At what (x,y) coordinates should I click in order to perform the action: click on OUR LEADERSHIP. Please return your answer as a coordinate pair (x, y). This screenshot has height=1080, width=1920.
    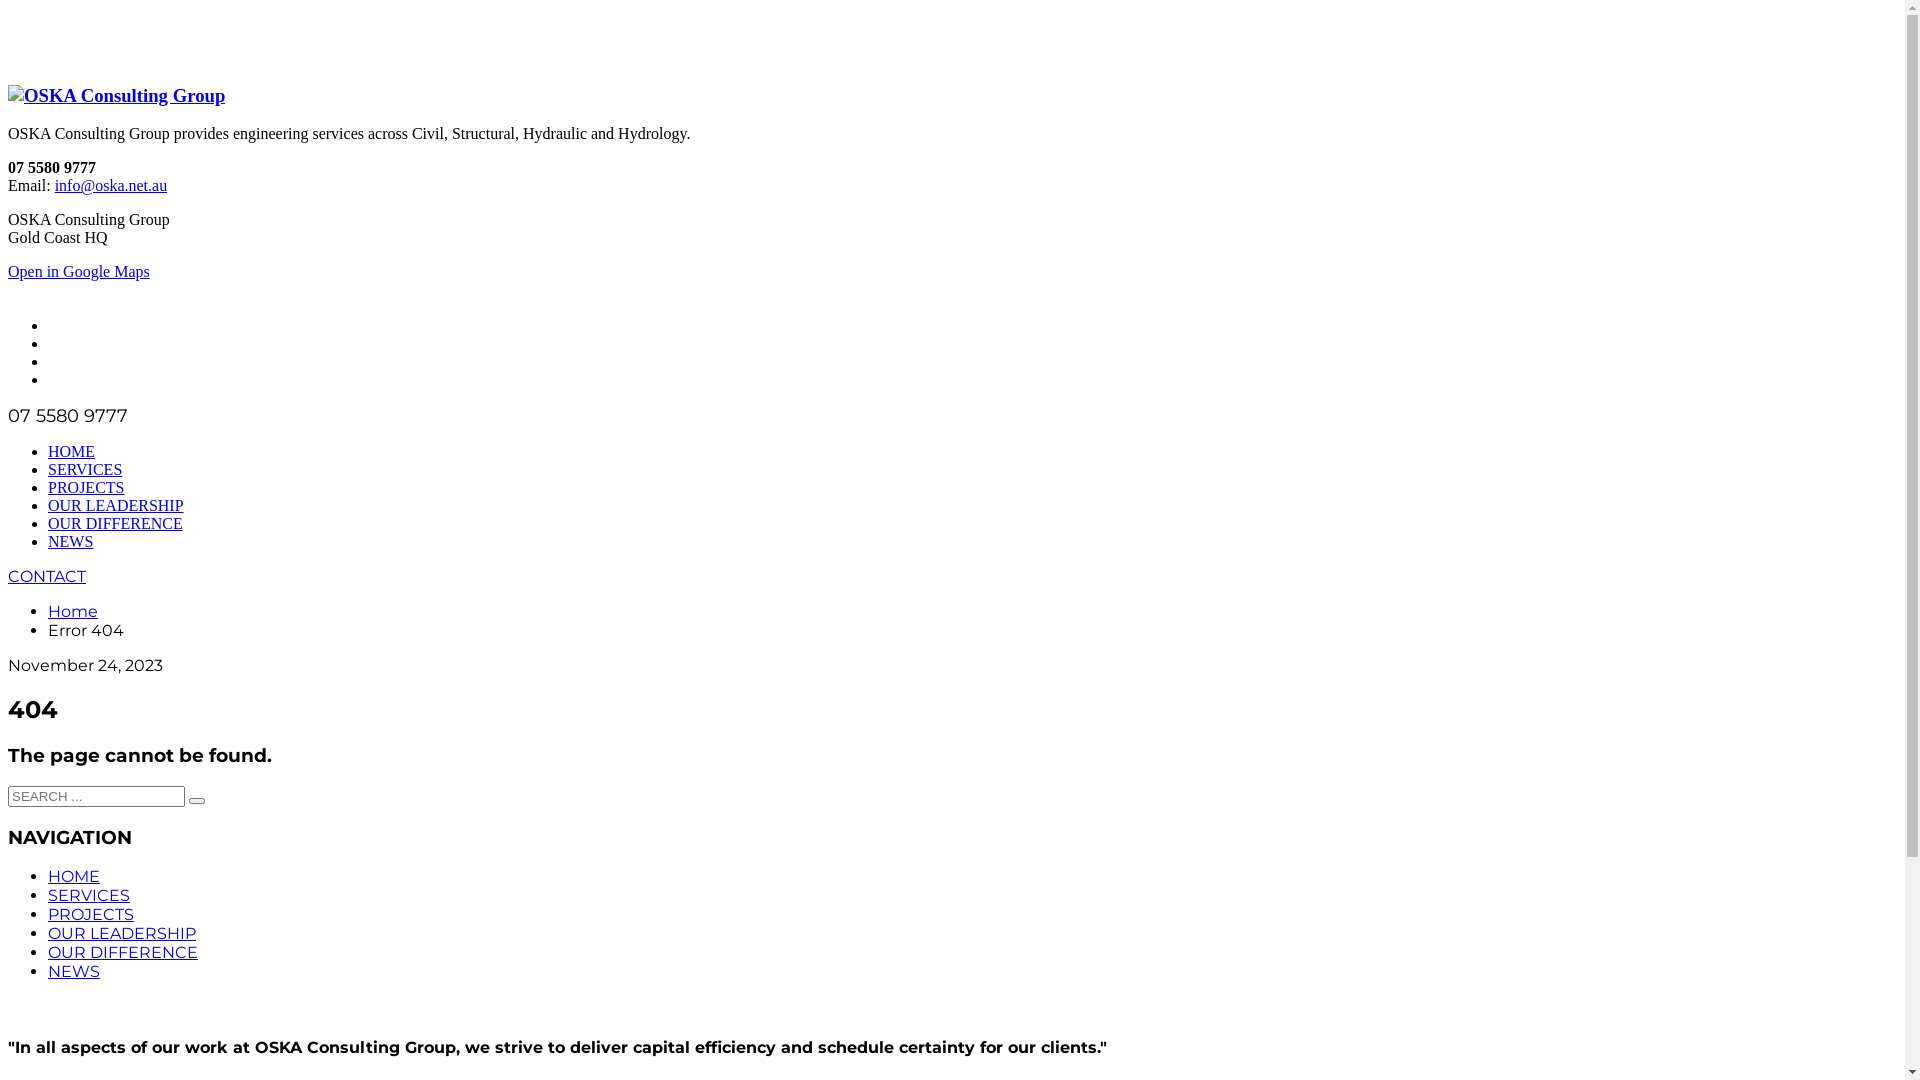
    Looking at the image, I should click on (116, 506).